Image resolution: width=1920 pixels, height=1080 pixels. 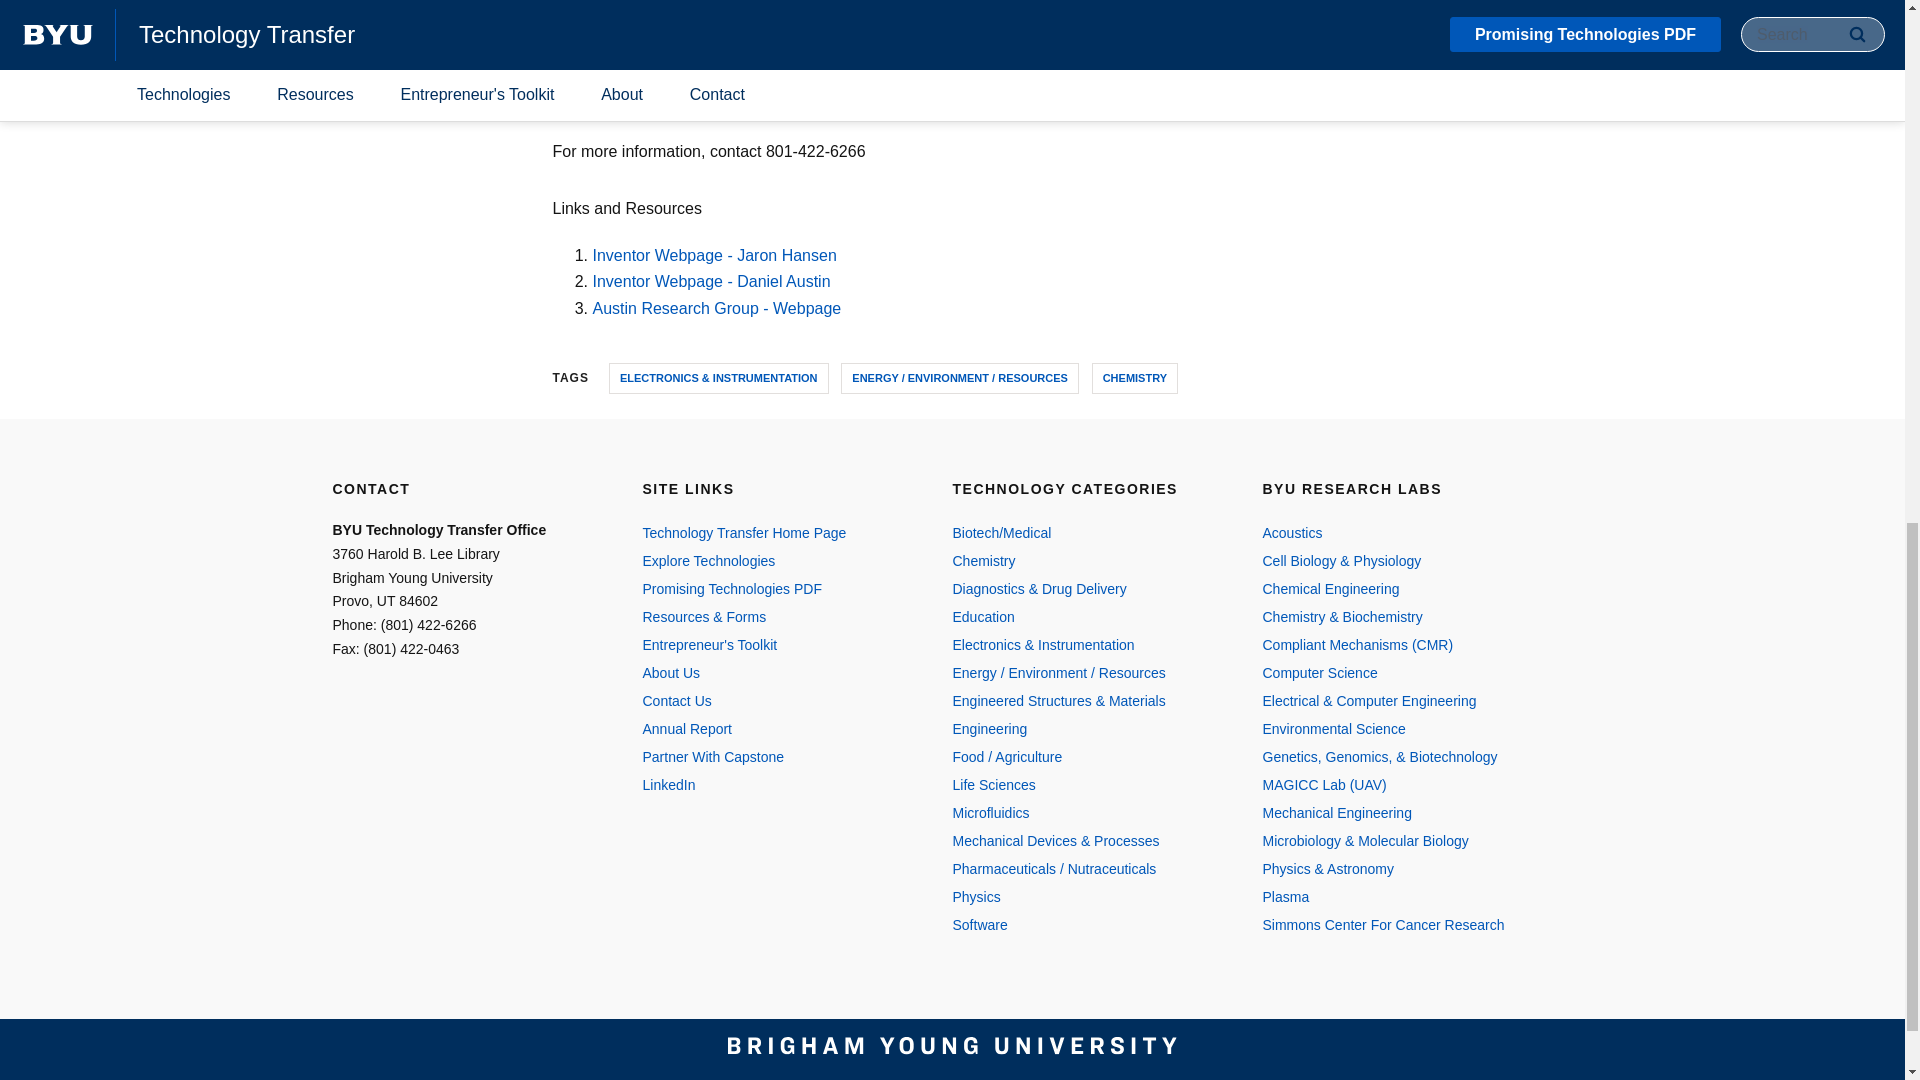 I want to click on Life Sciences, so click(x=1086, y=785).